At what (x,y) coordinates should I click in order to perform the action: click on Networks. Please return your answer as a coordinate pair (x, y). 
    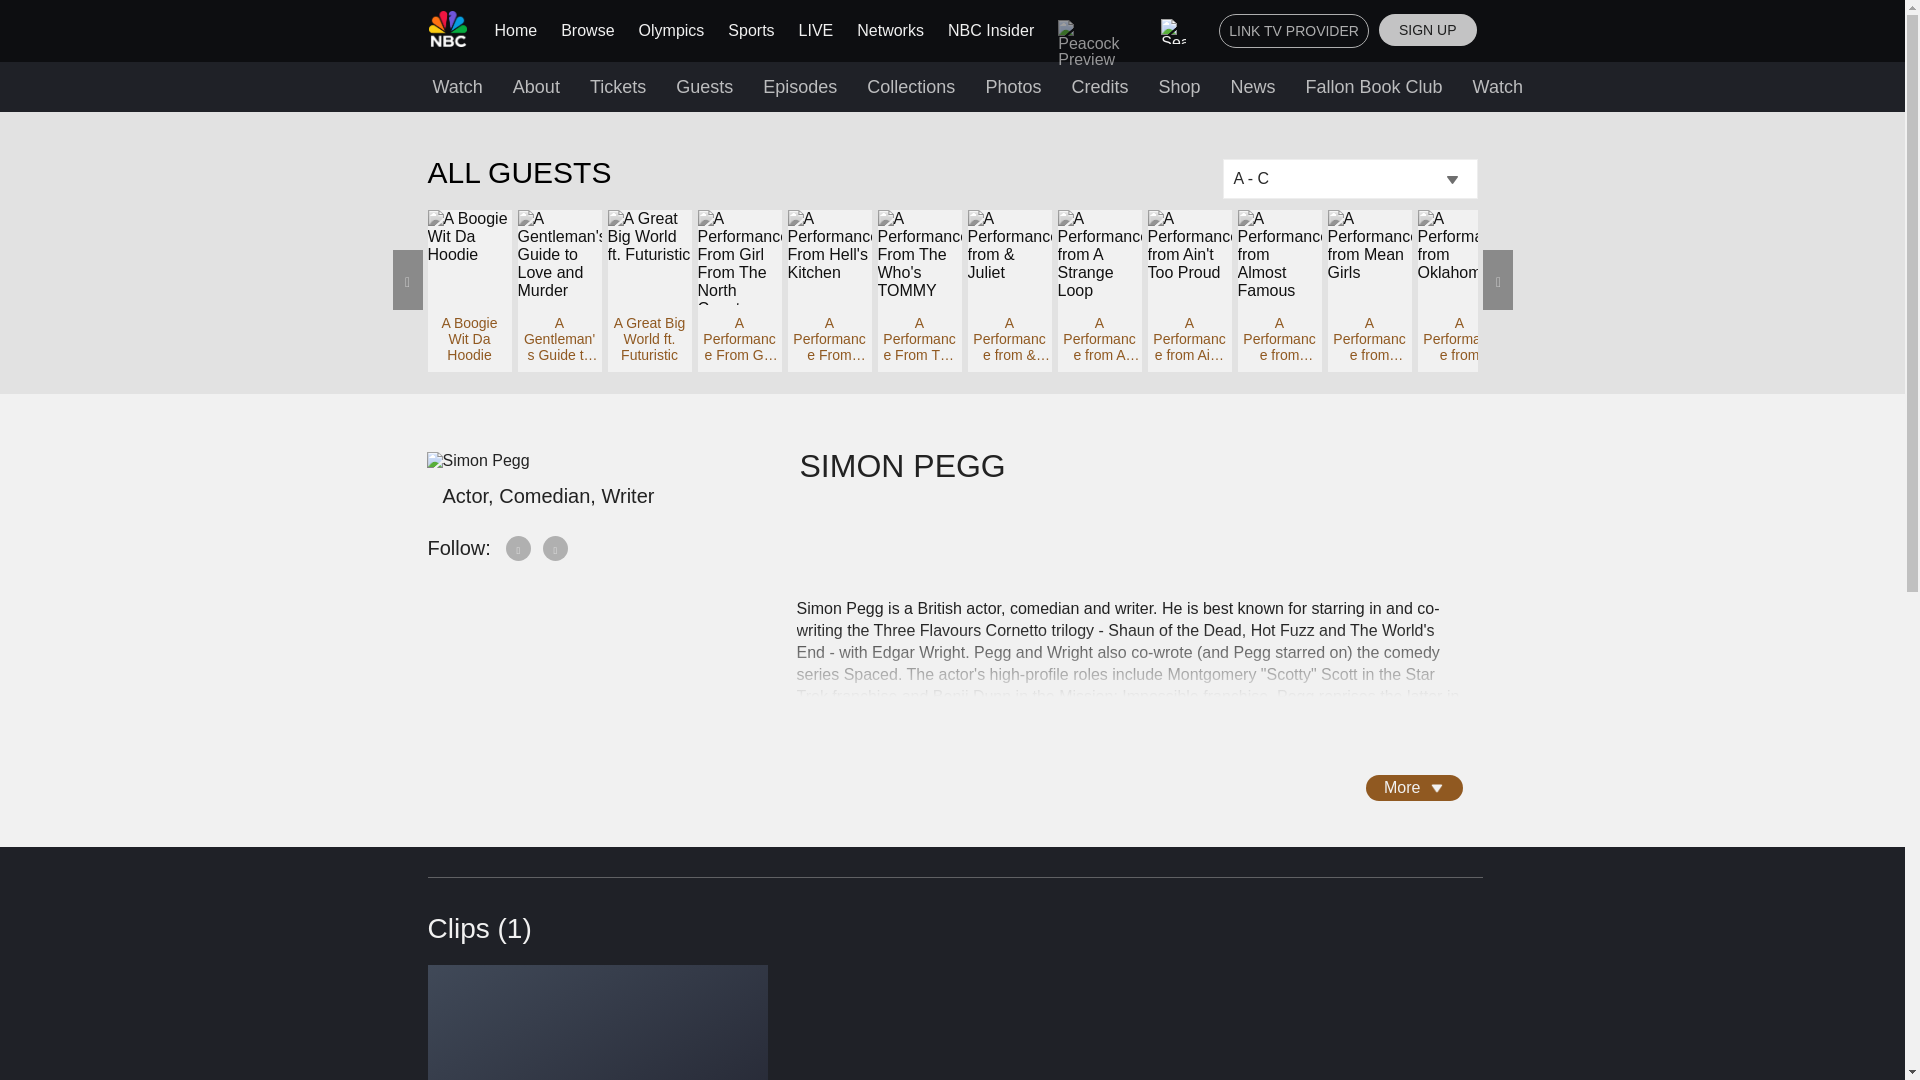
    Looking at the image, I should click on (890, 30).